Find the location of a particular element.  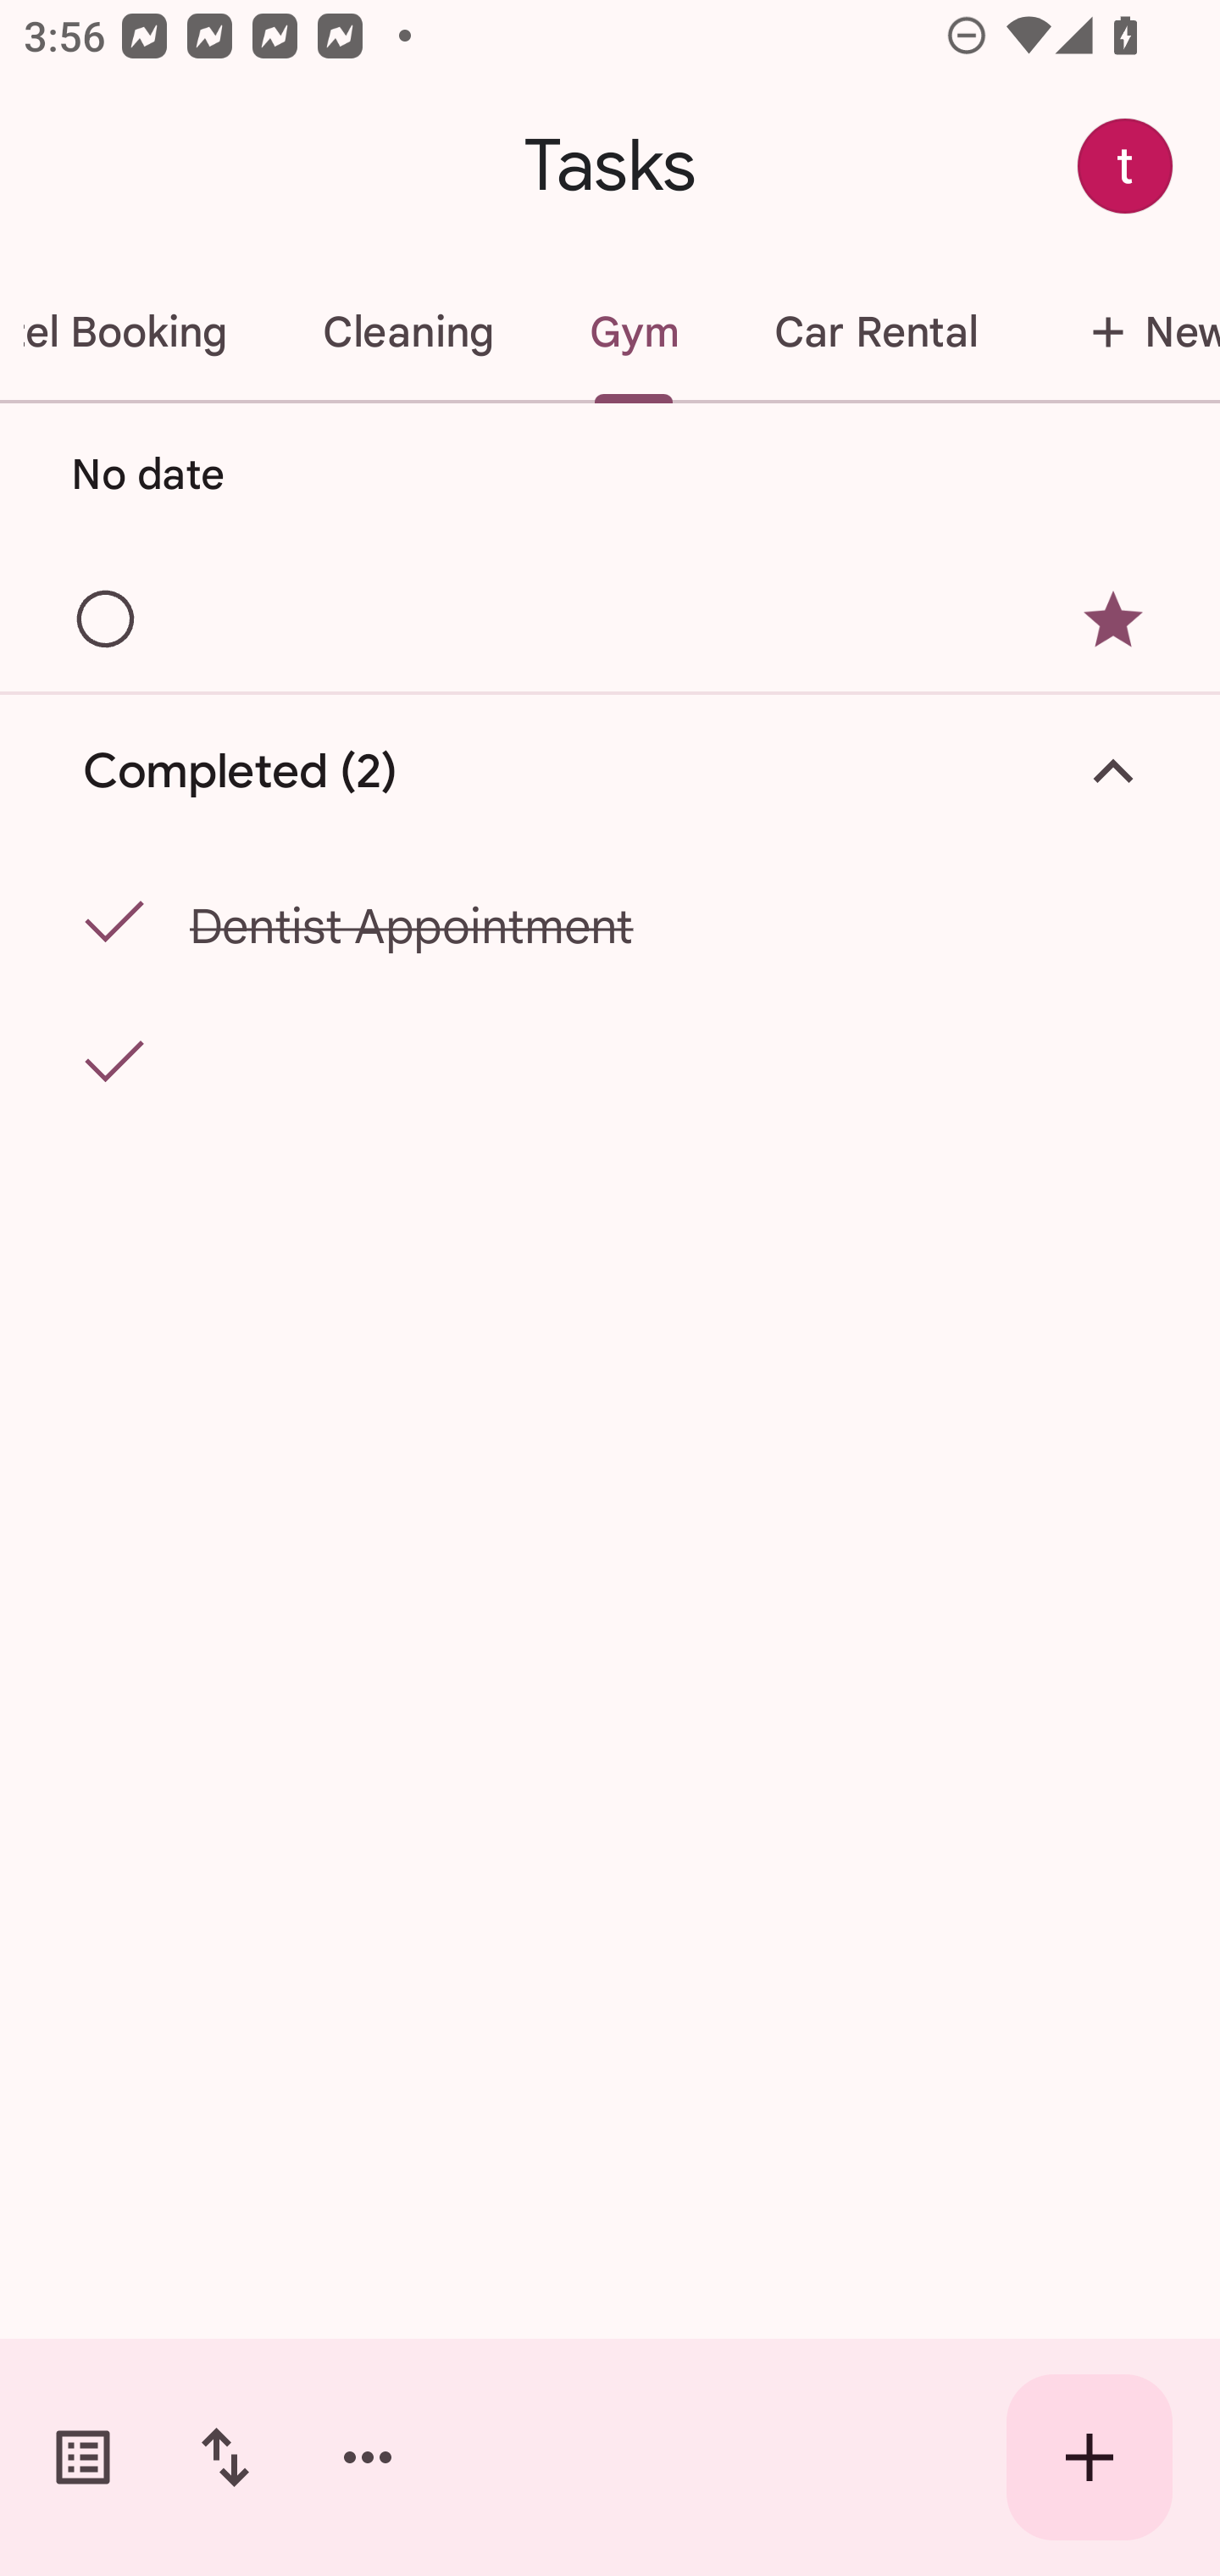

New list is located at coordinates (1122, 332).